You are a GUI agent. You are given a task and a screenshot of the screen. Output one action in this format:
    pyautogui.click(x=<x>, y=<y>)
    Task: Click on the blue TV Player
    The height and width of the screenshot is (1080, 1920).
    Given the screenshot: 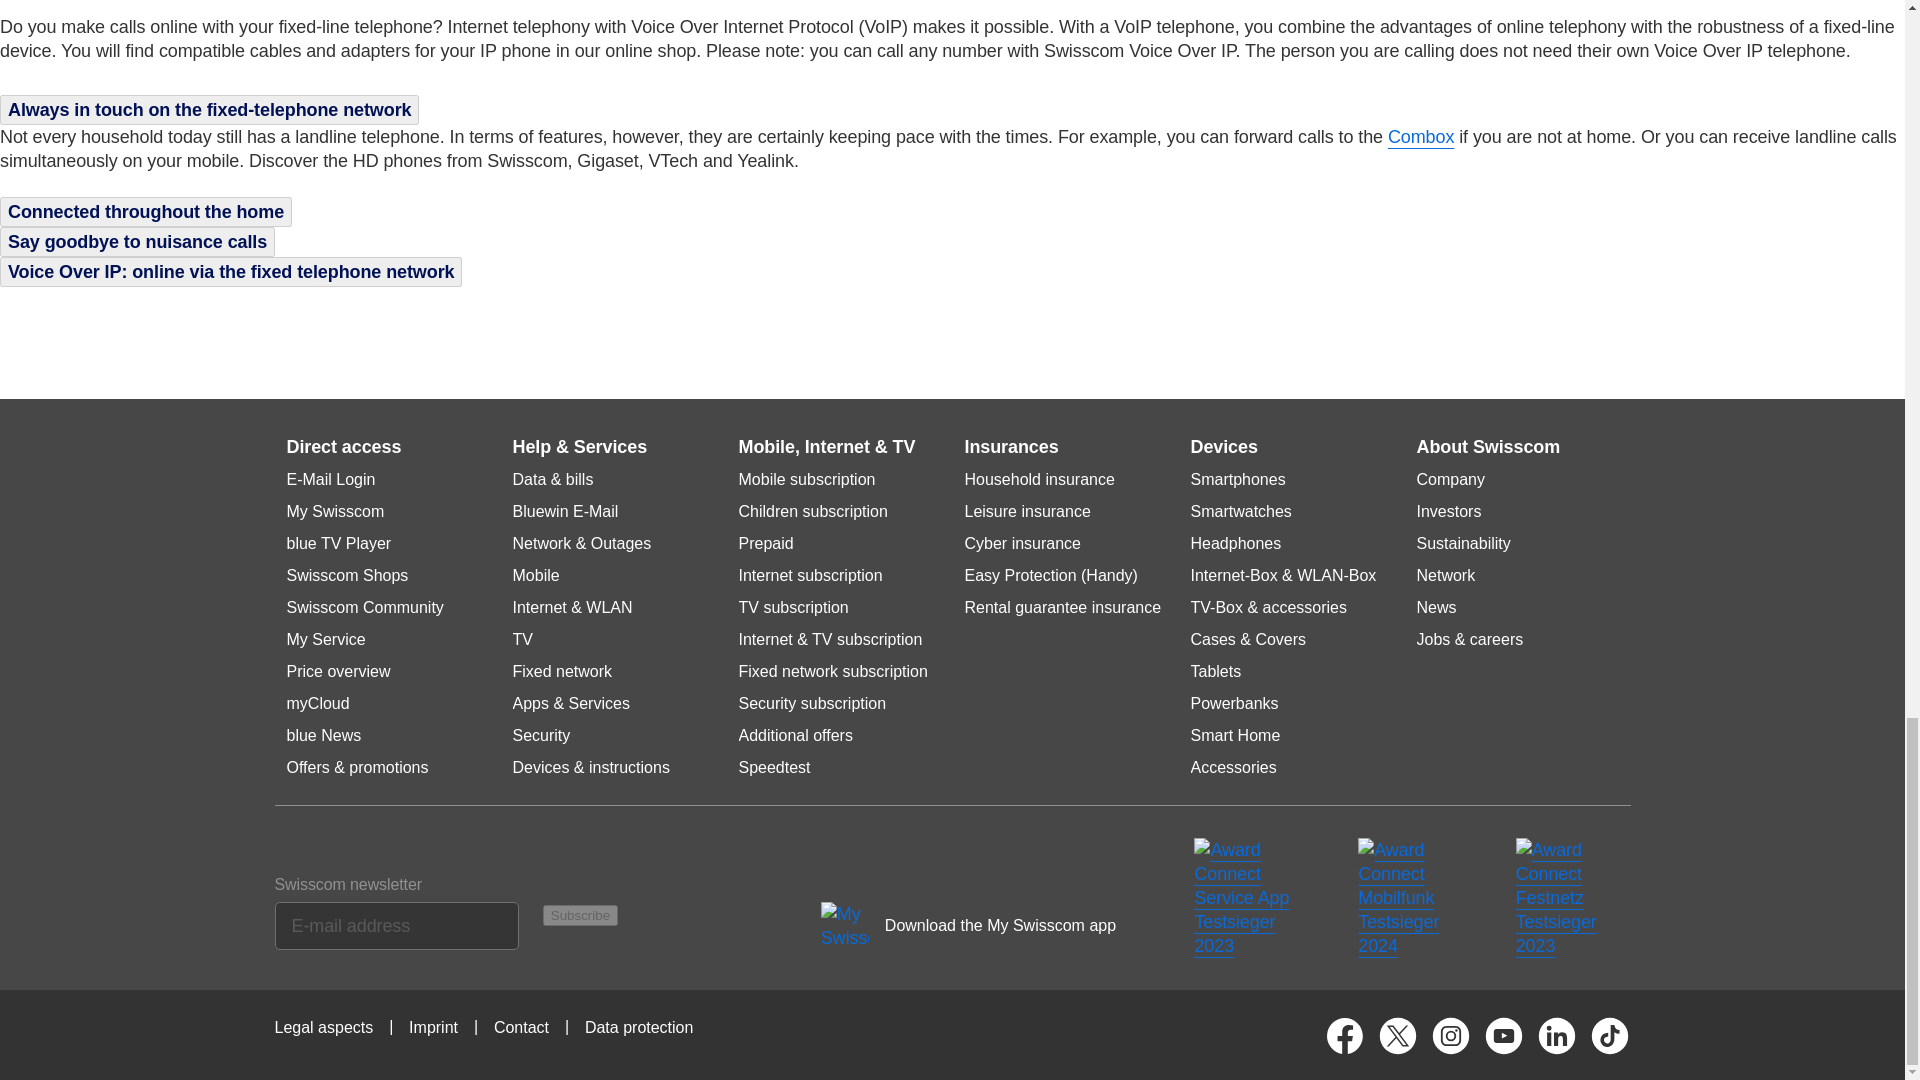 What is the action you would take?
    pyautogui.click(x=338, y=543)
    